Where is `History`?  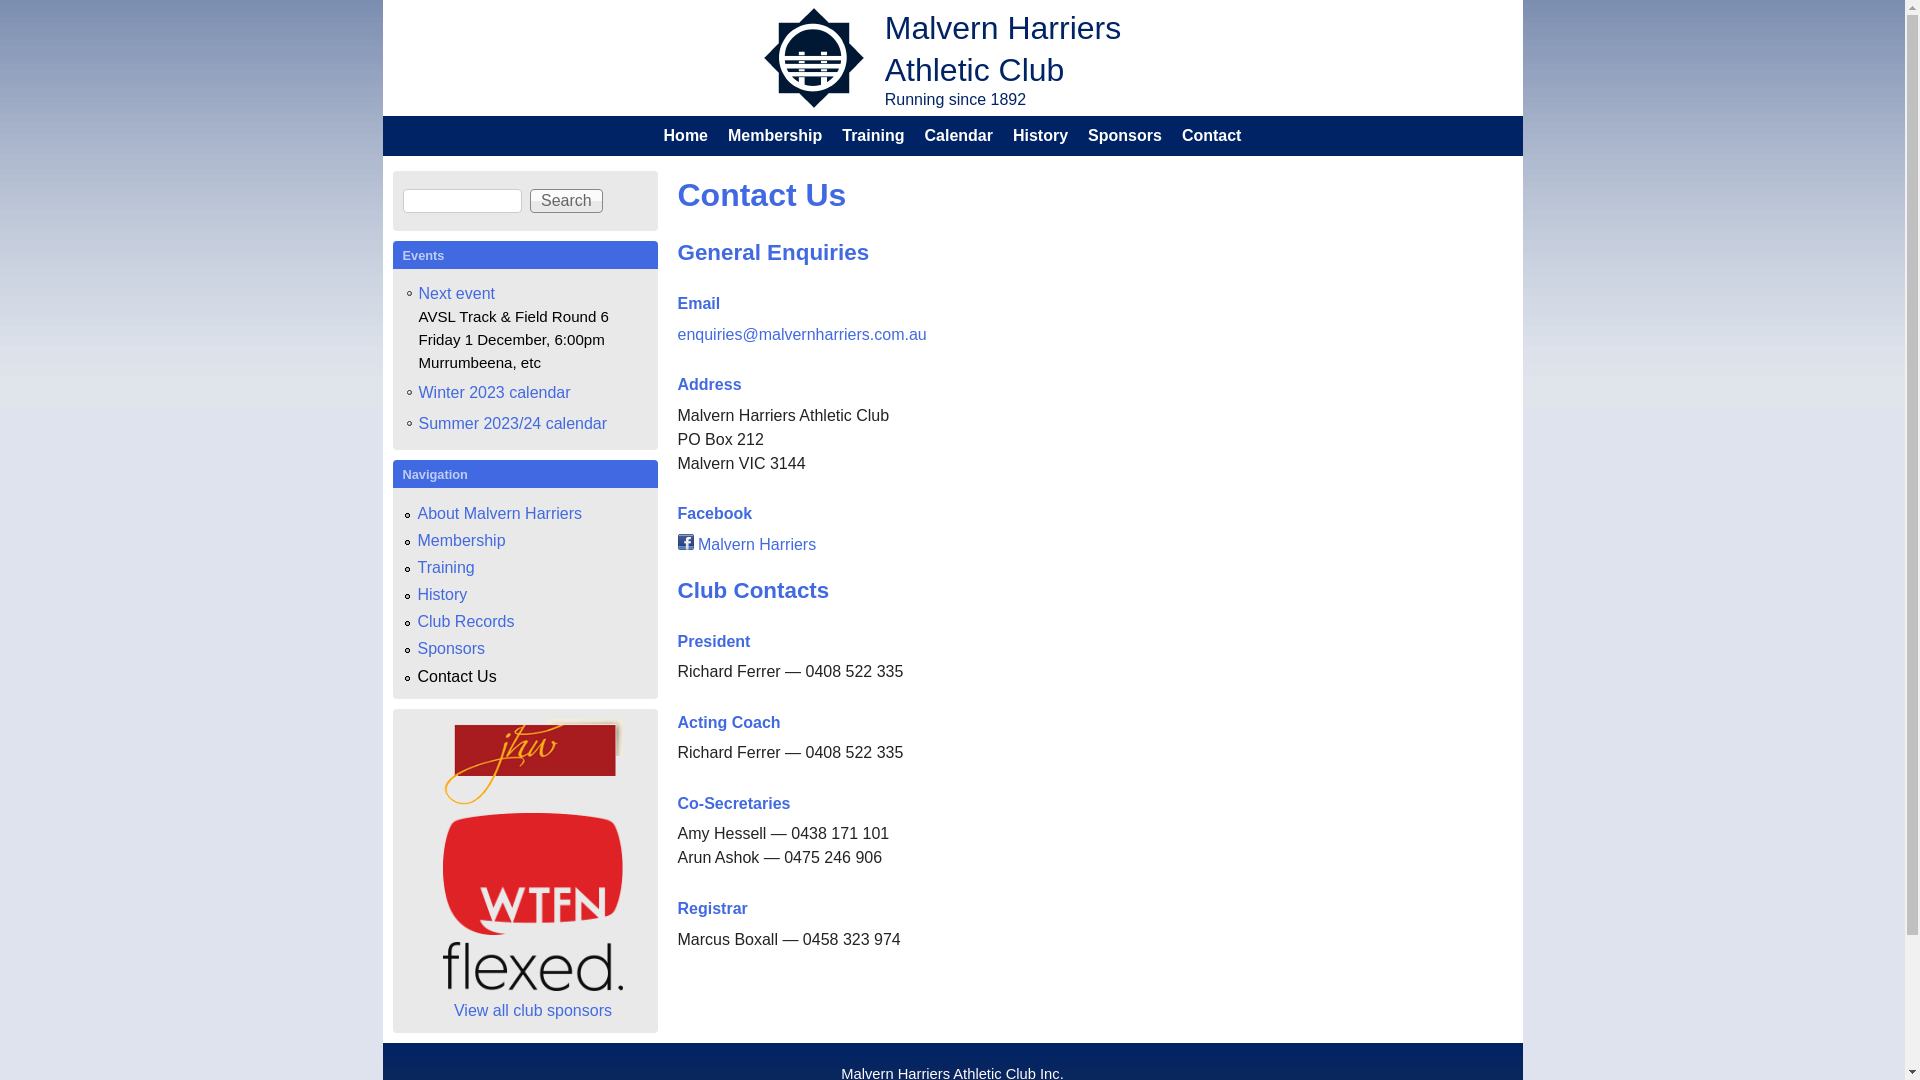 History is located at coordinates (1040, 136).